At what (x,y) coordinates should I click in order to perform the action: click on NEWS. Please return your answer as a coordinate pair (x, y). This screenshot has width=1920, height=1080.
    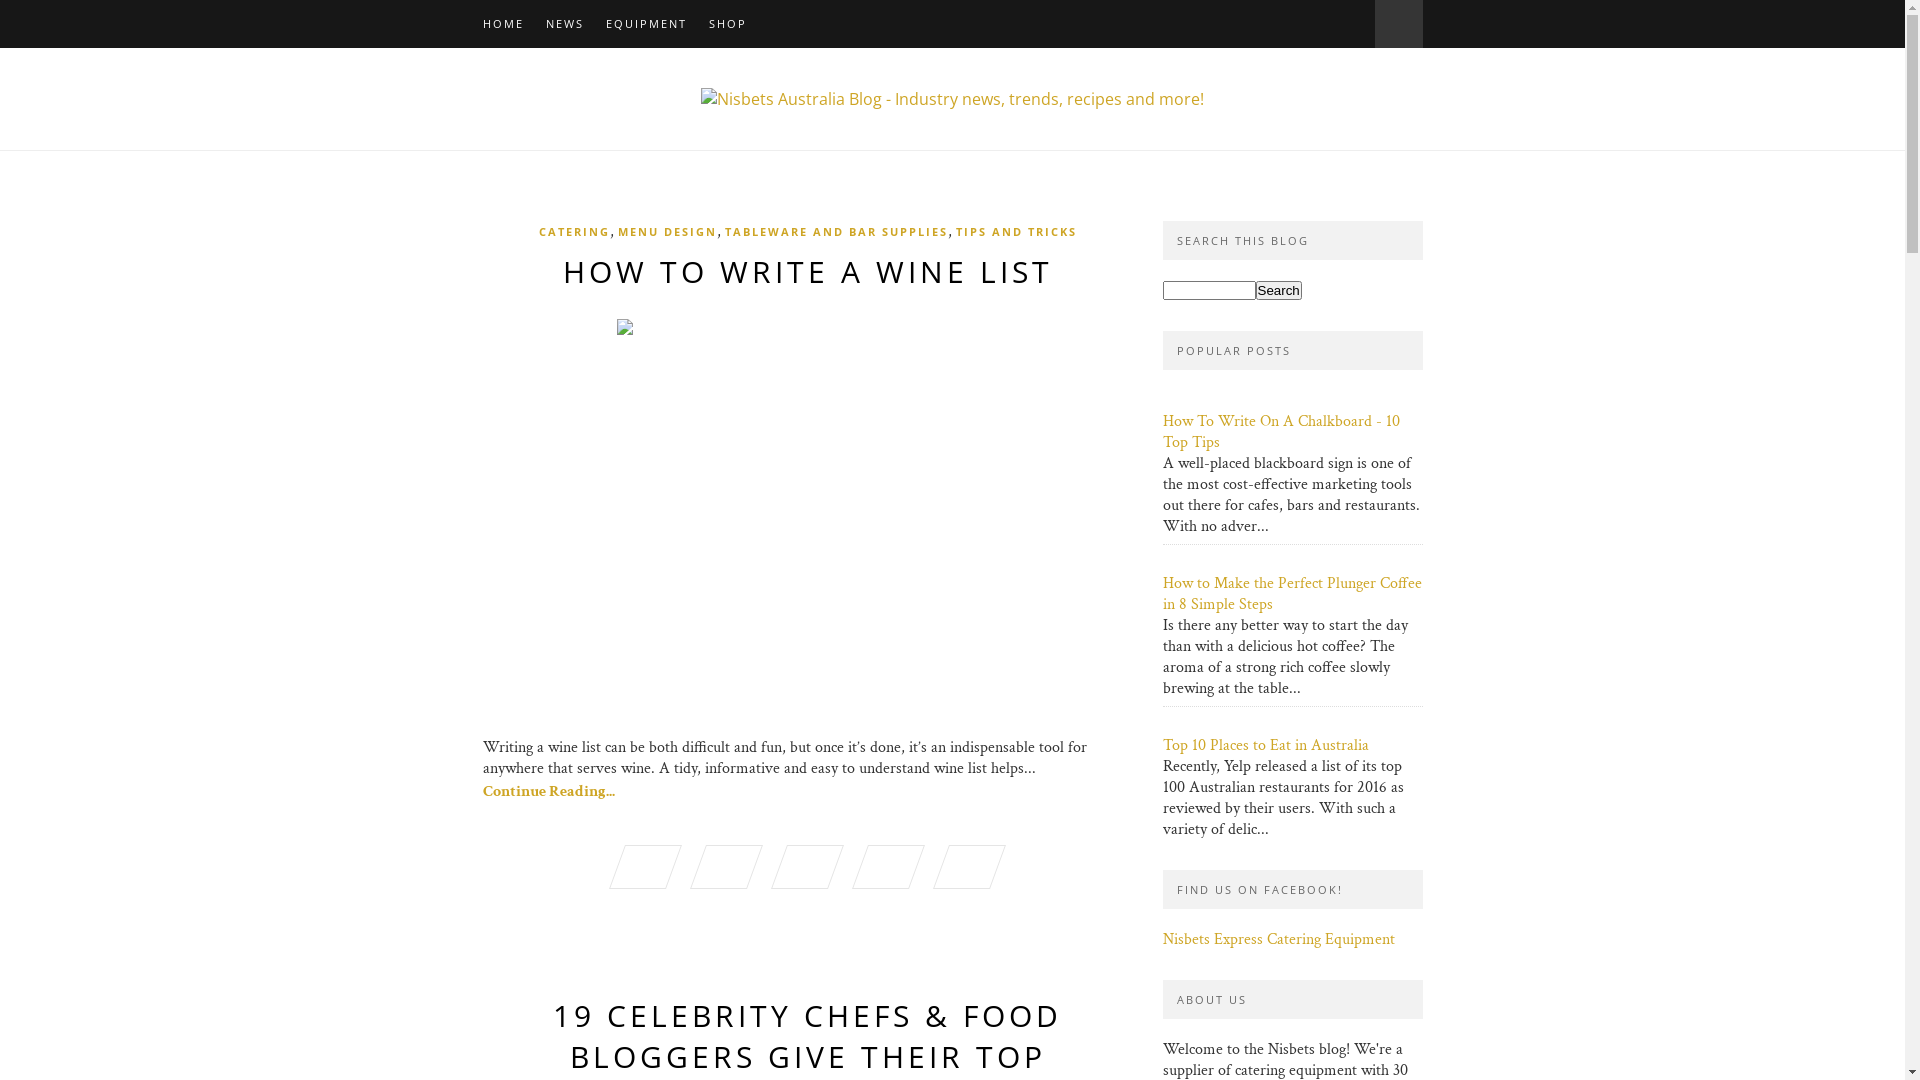
    Looking at the image, I should click on (565, 24).